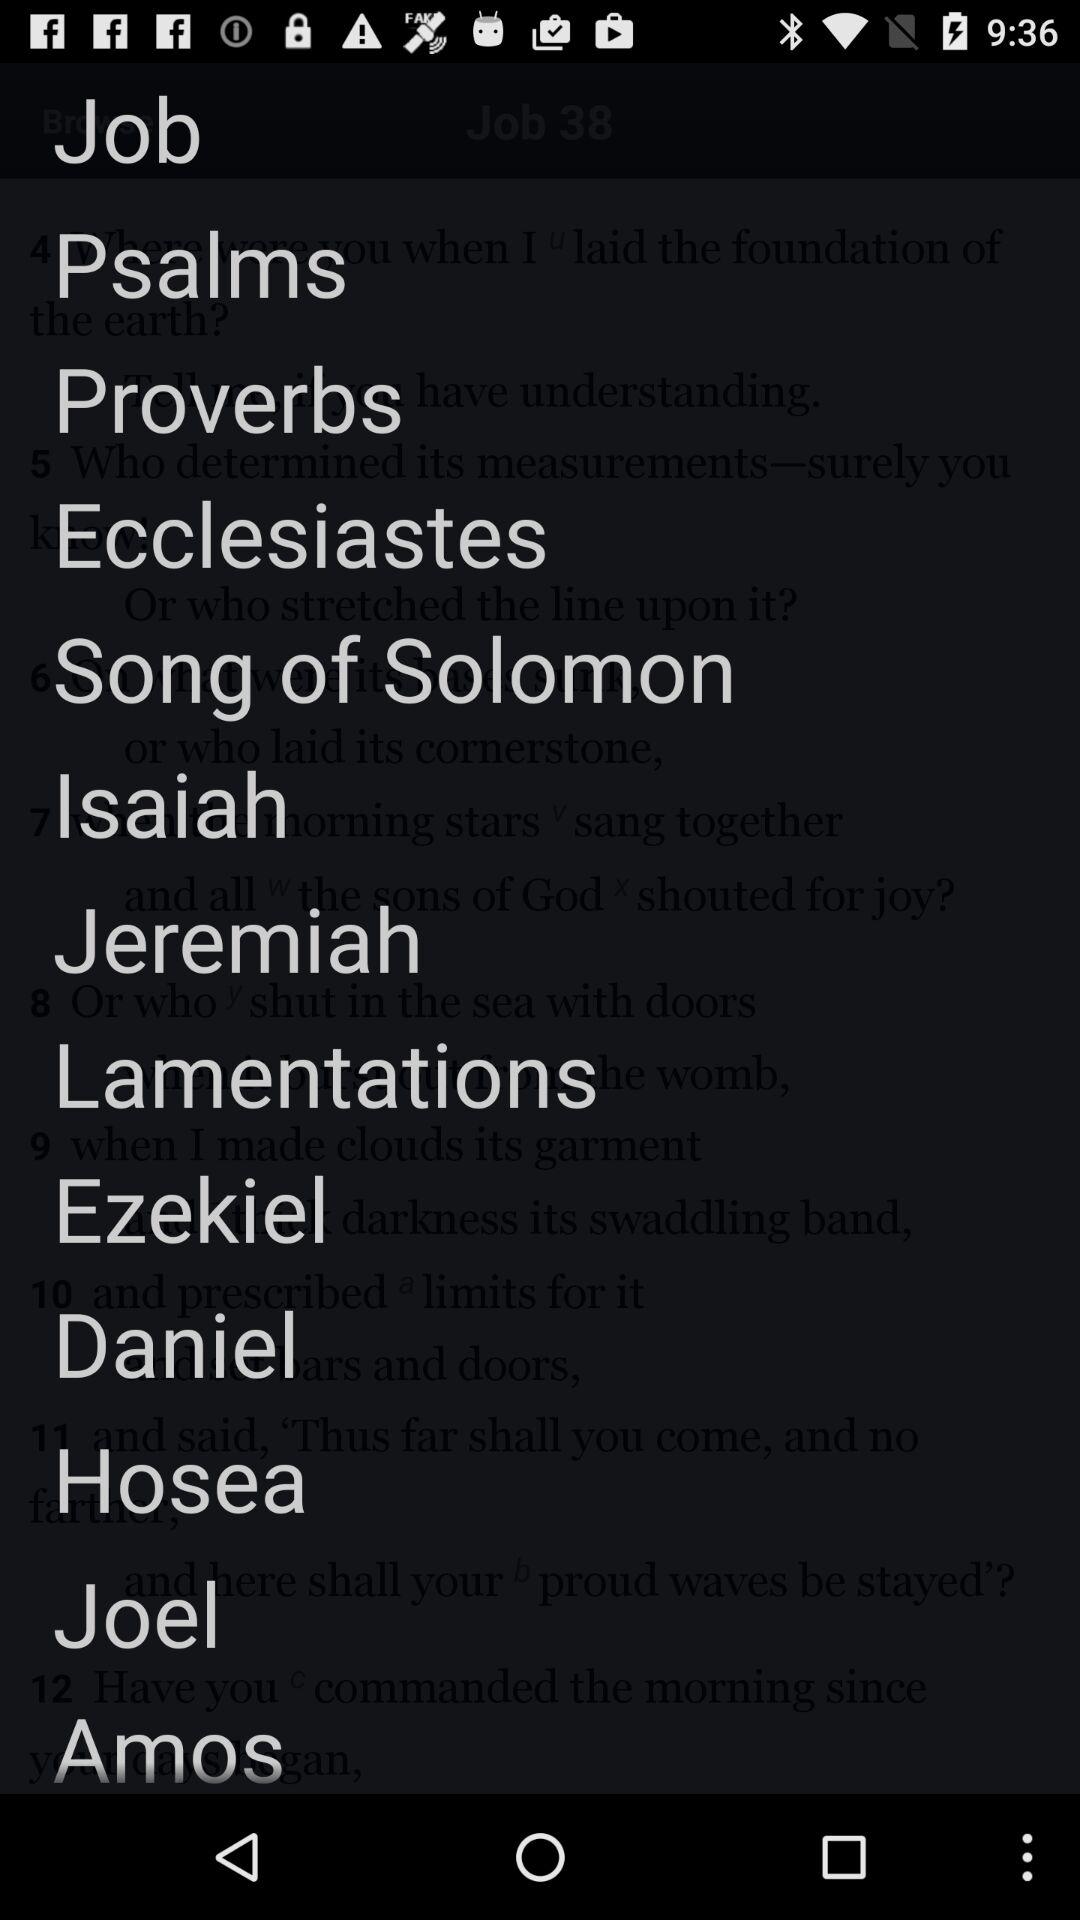 The height and width of the screenshot is (1920, 1080). What do you see at coordinates (145, 802) in the screenshot?
I see `choose the item above the jeremiah app` at bounding box center [145, 802].